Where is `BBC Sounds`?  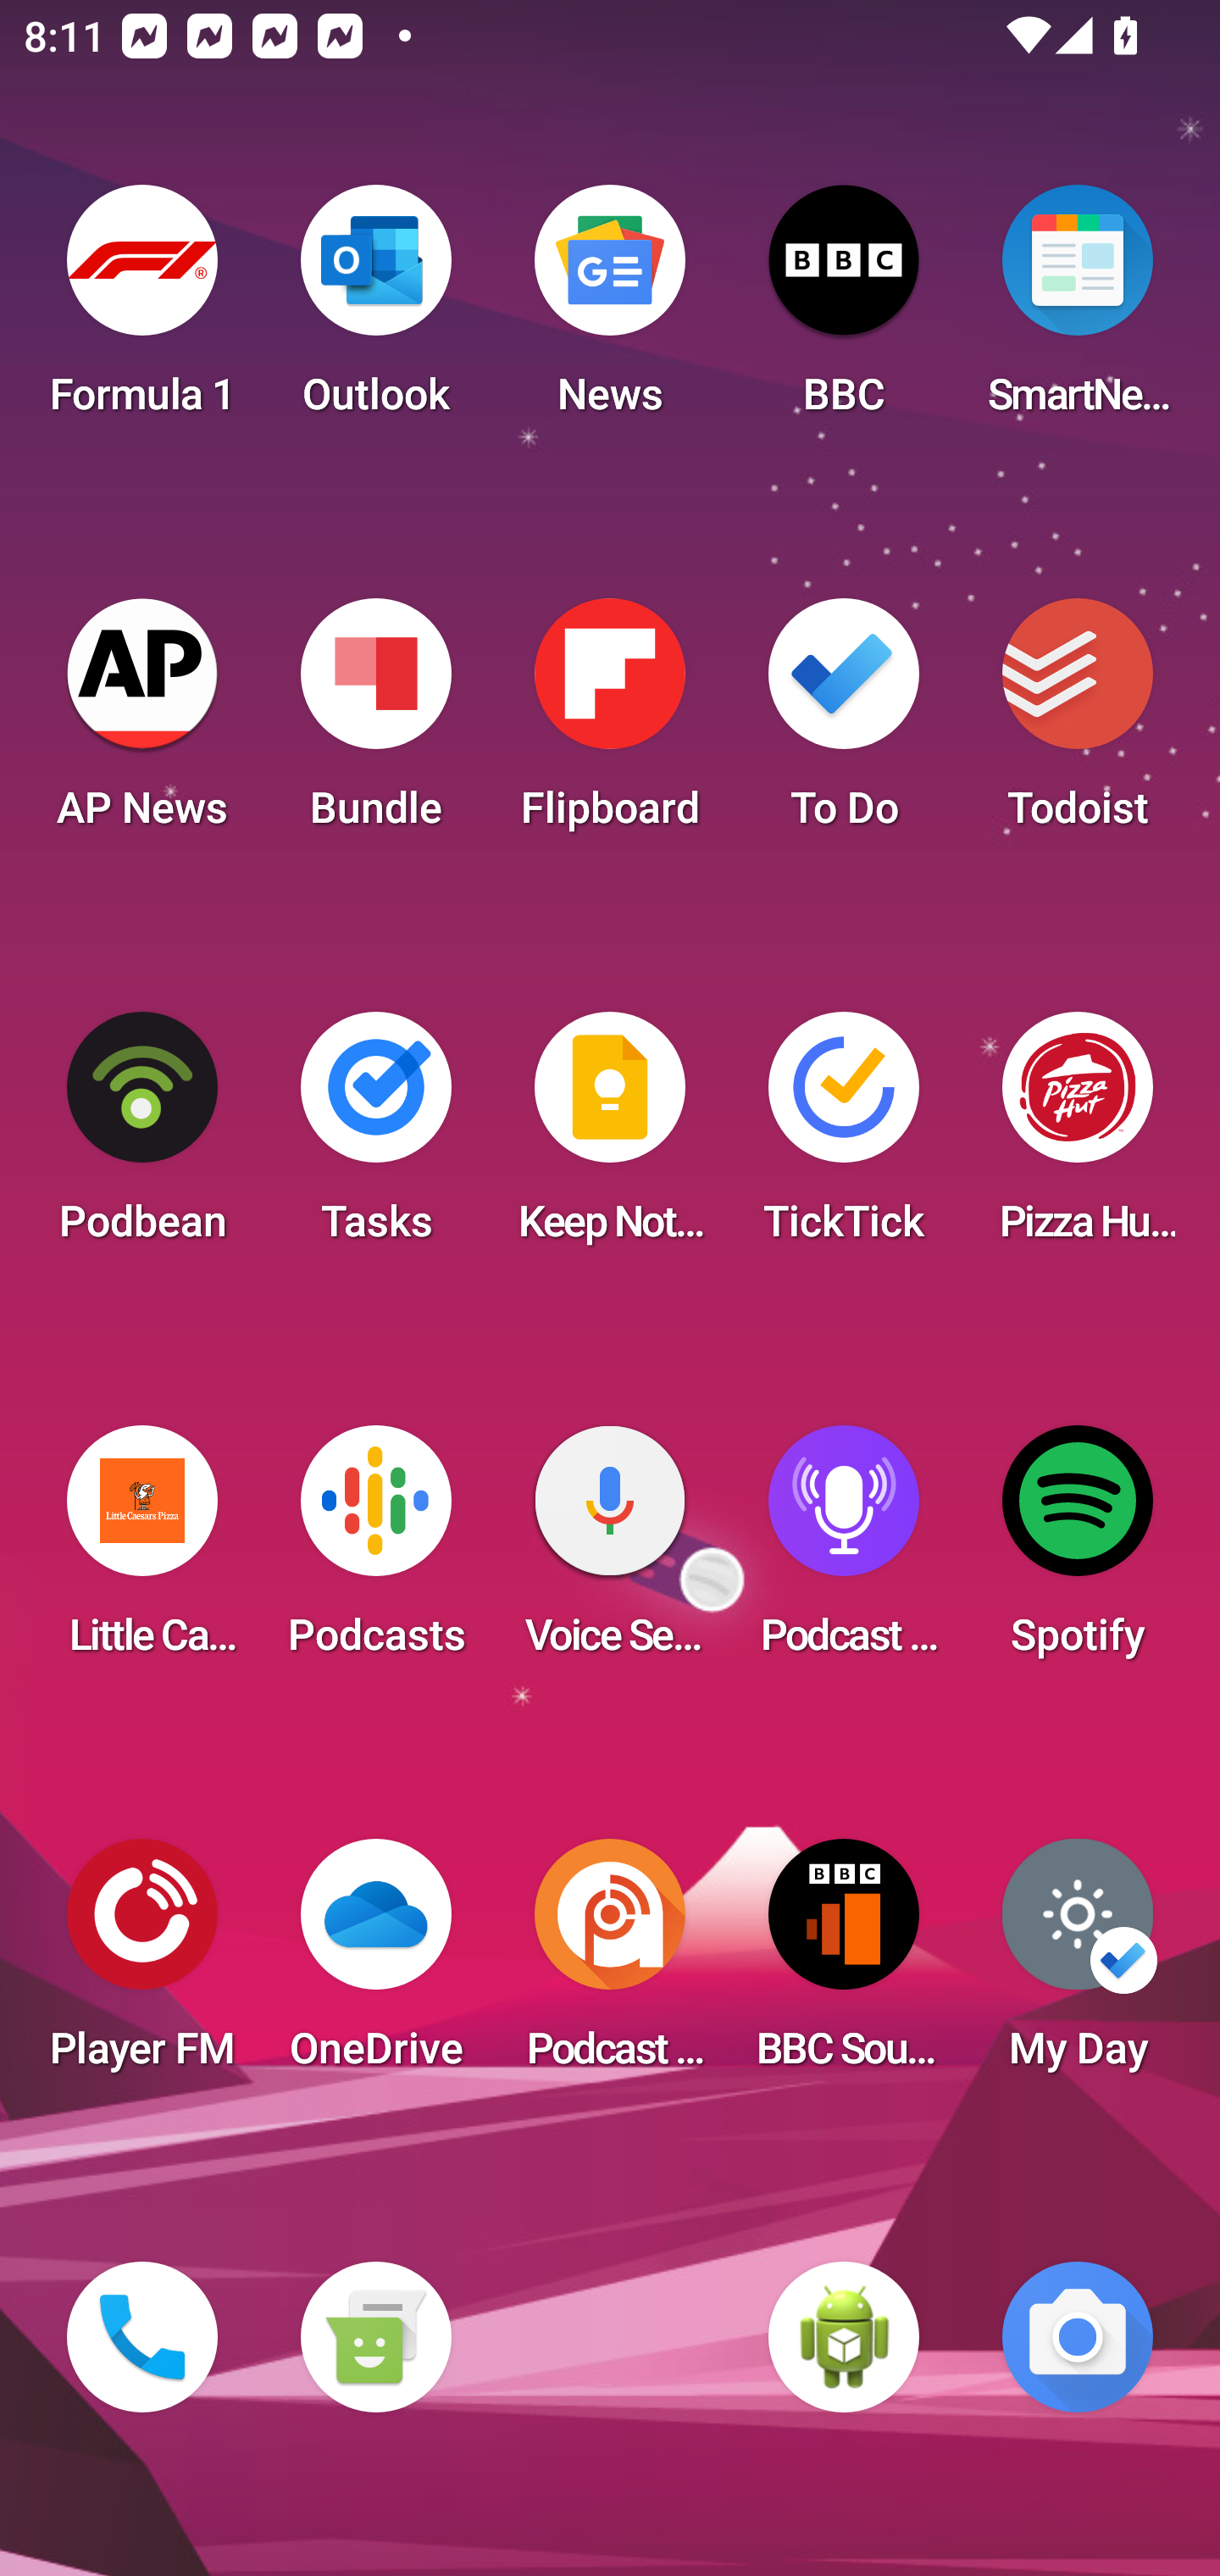 BBC Sounds is located at coordinates (844, 1964).